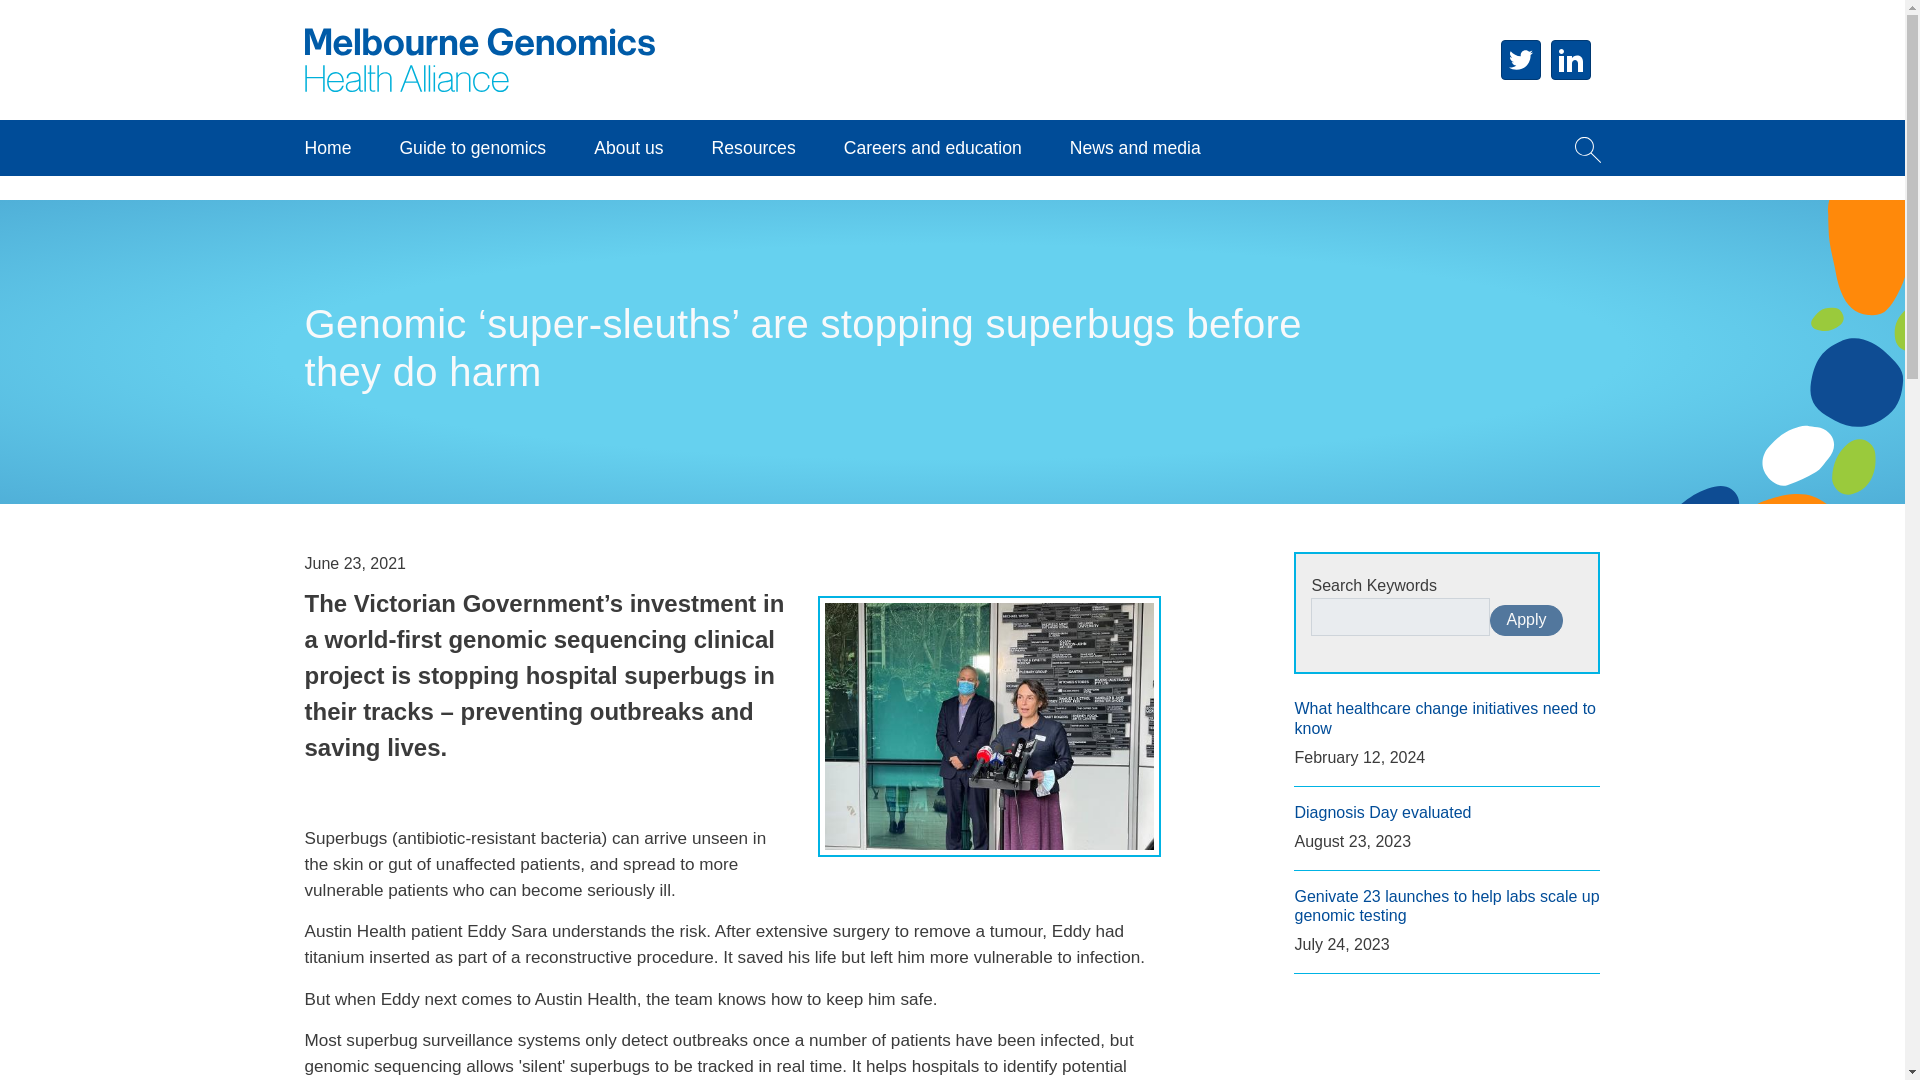 Image resolution: width=1920 pixels, height=1080 pixels. Describe the element at coordinates (472, 148) in the screenshot. I see `Guide to genomics` at that location.